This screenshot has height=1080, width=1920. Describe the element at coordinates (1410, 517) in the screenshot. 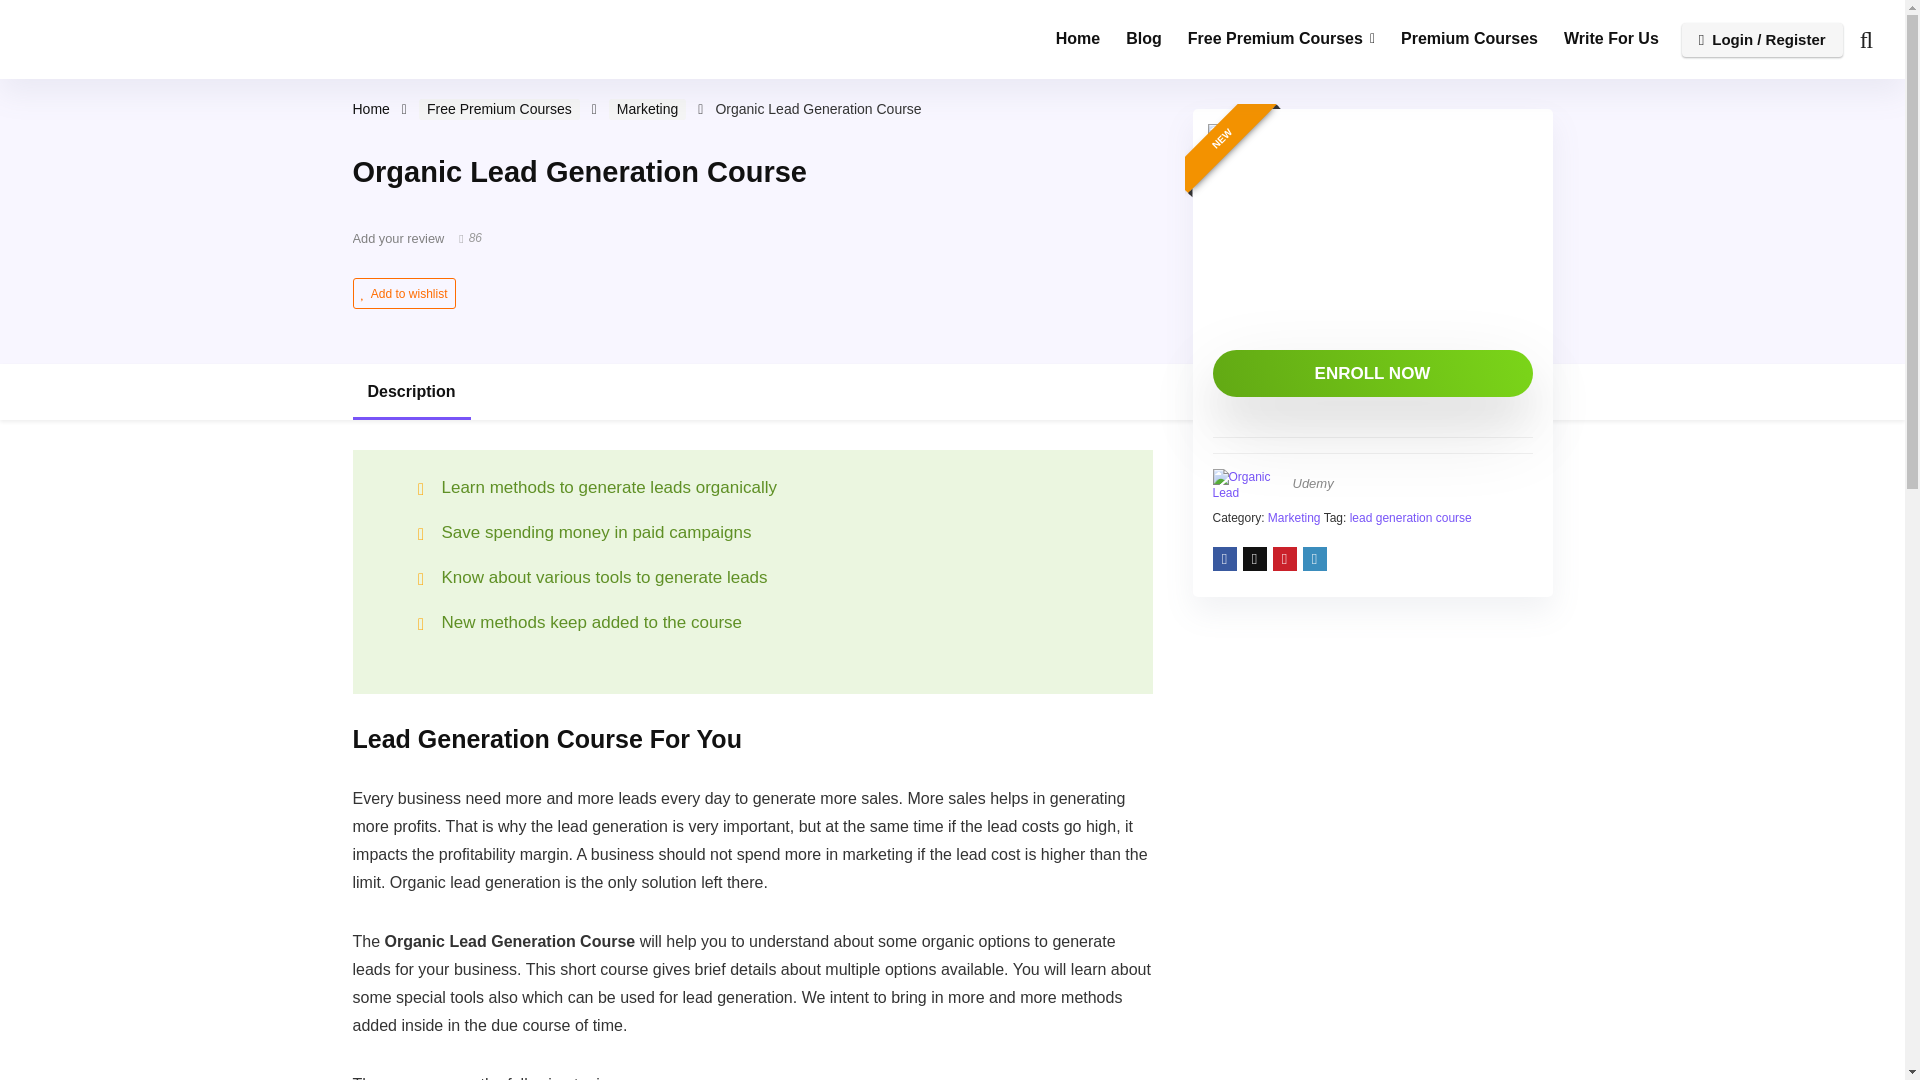

I see `lead generation course` at that location.